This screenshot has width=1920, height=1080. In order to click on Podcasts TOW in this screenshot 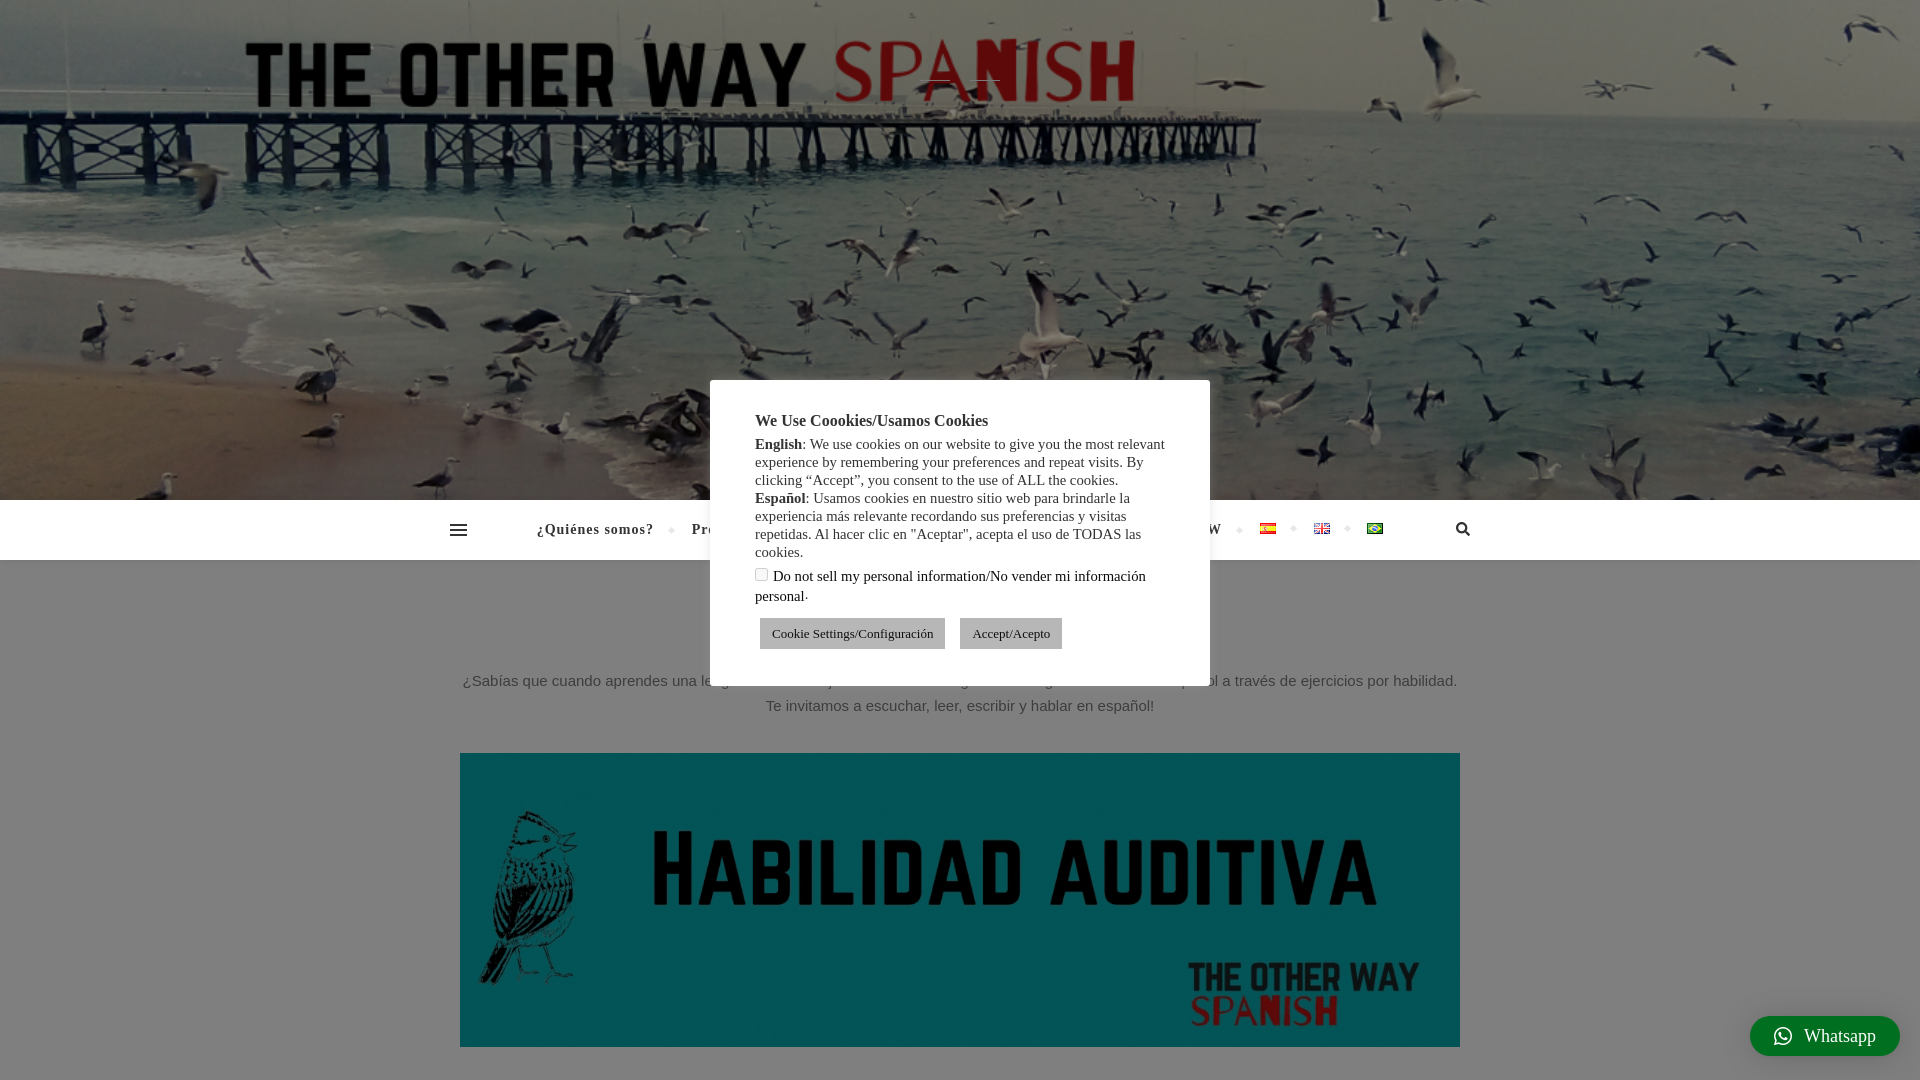, I will do `click(916, 530)`.